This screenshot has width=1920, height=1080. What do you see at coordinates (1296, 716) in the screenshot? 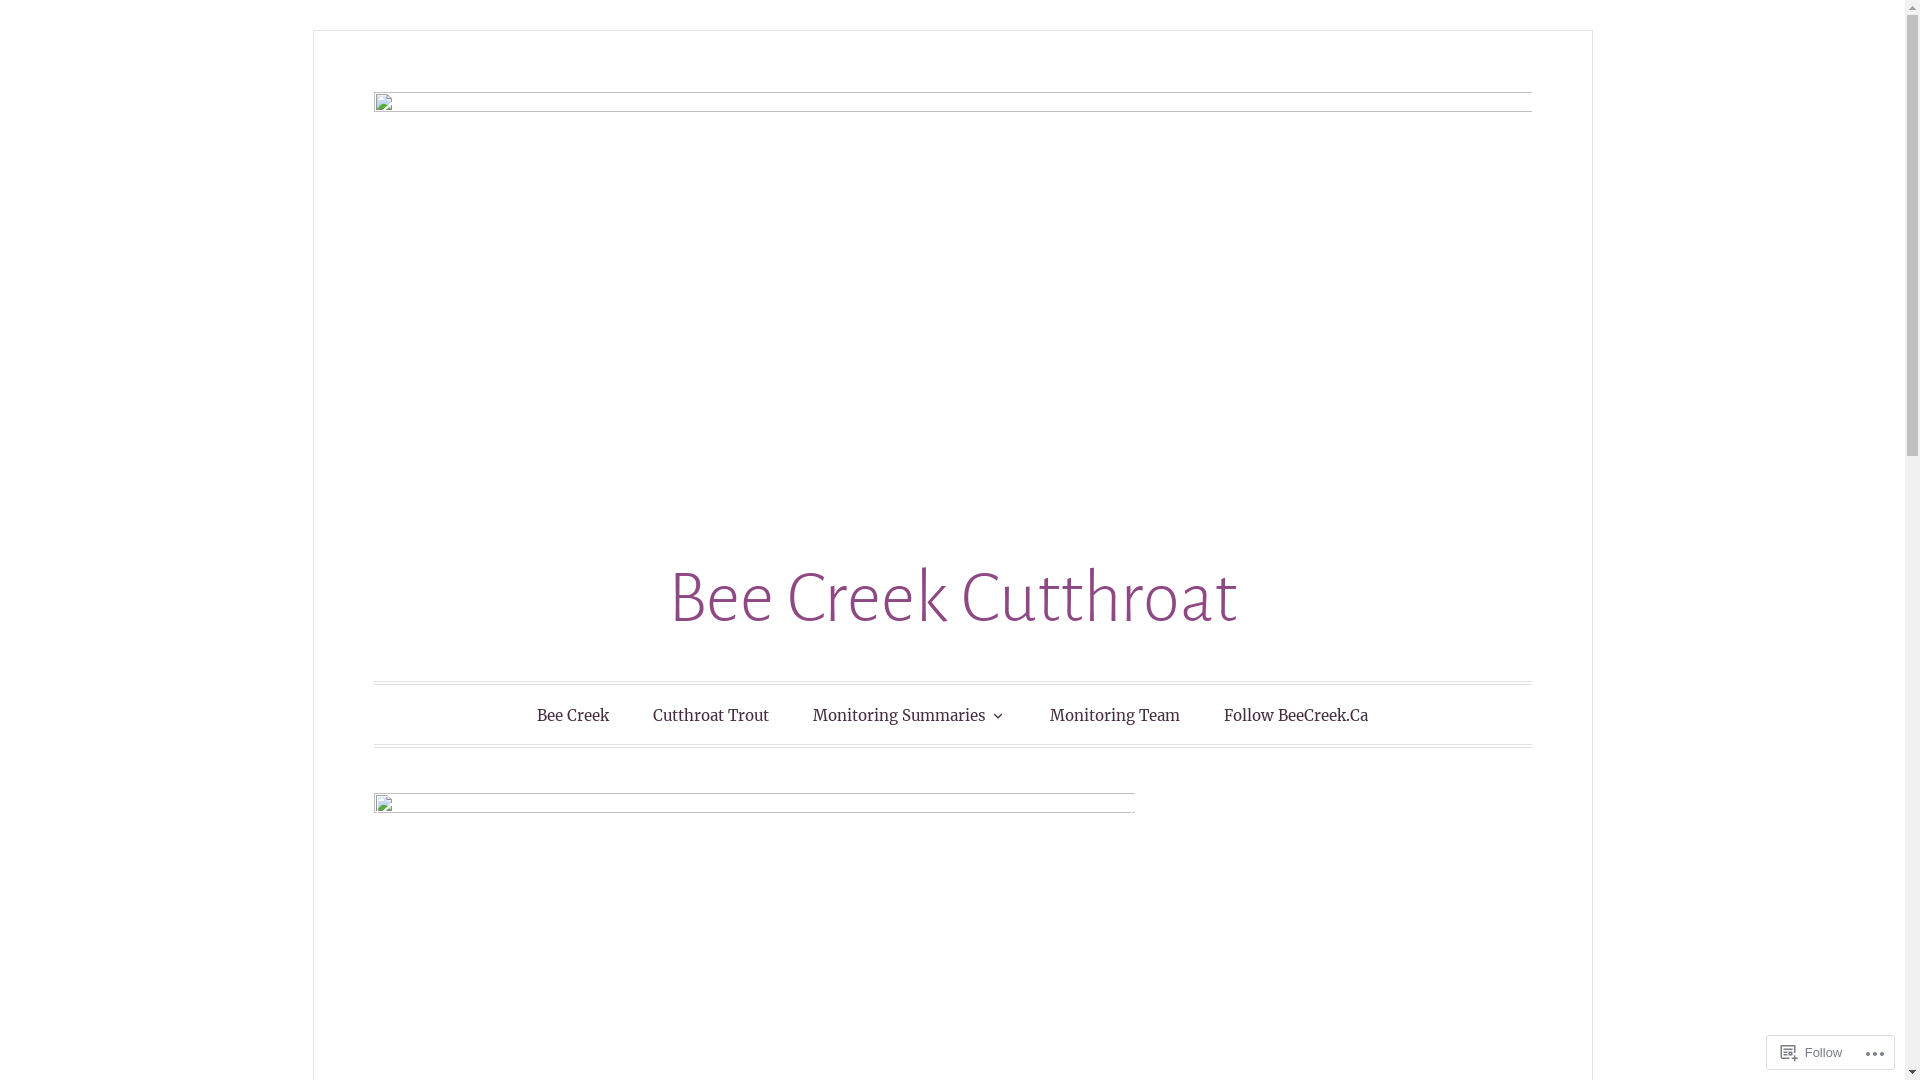
I see `Follow BeeCreek.Ca` at bounding box center [1296, 716].